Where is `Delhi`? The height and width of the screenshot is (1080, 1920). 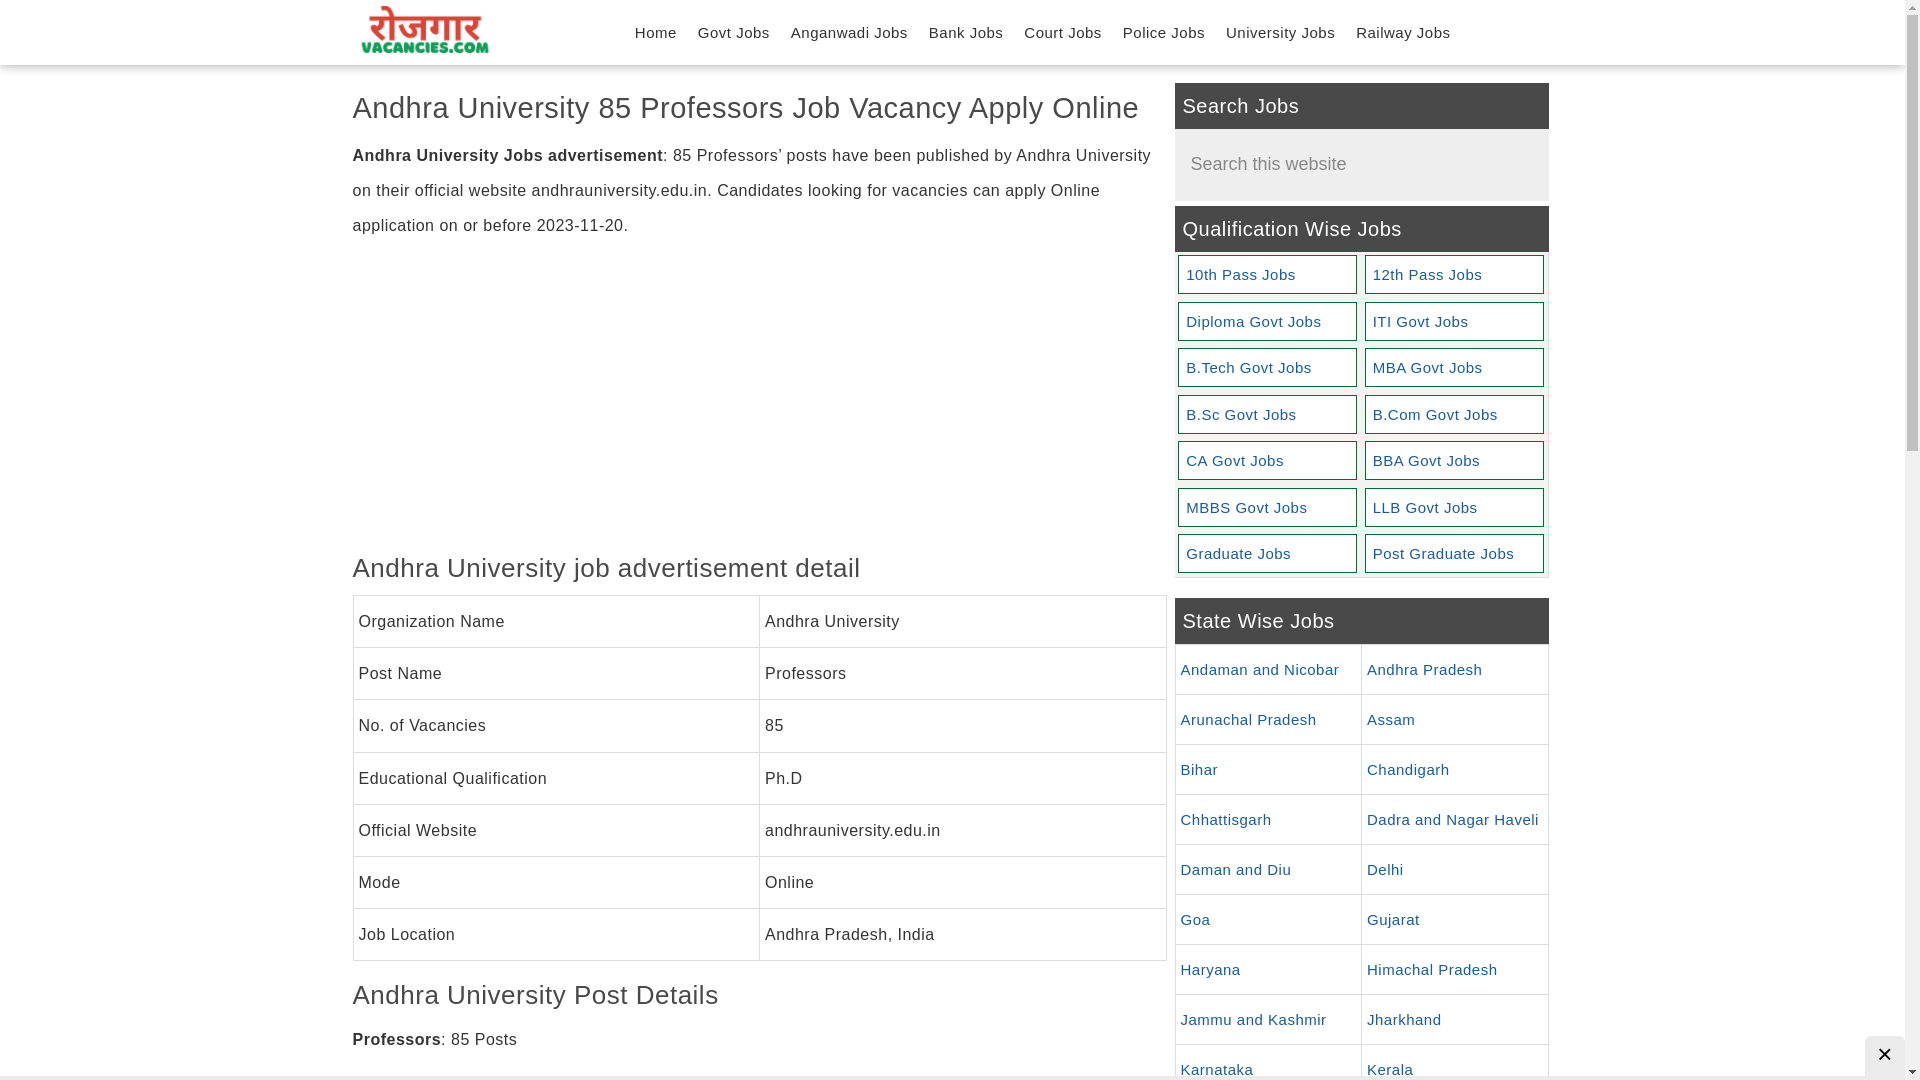 Delhi is located at coordinates (1455, 869).